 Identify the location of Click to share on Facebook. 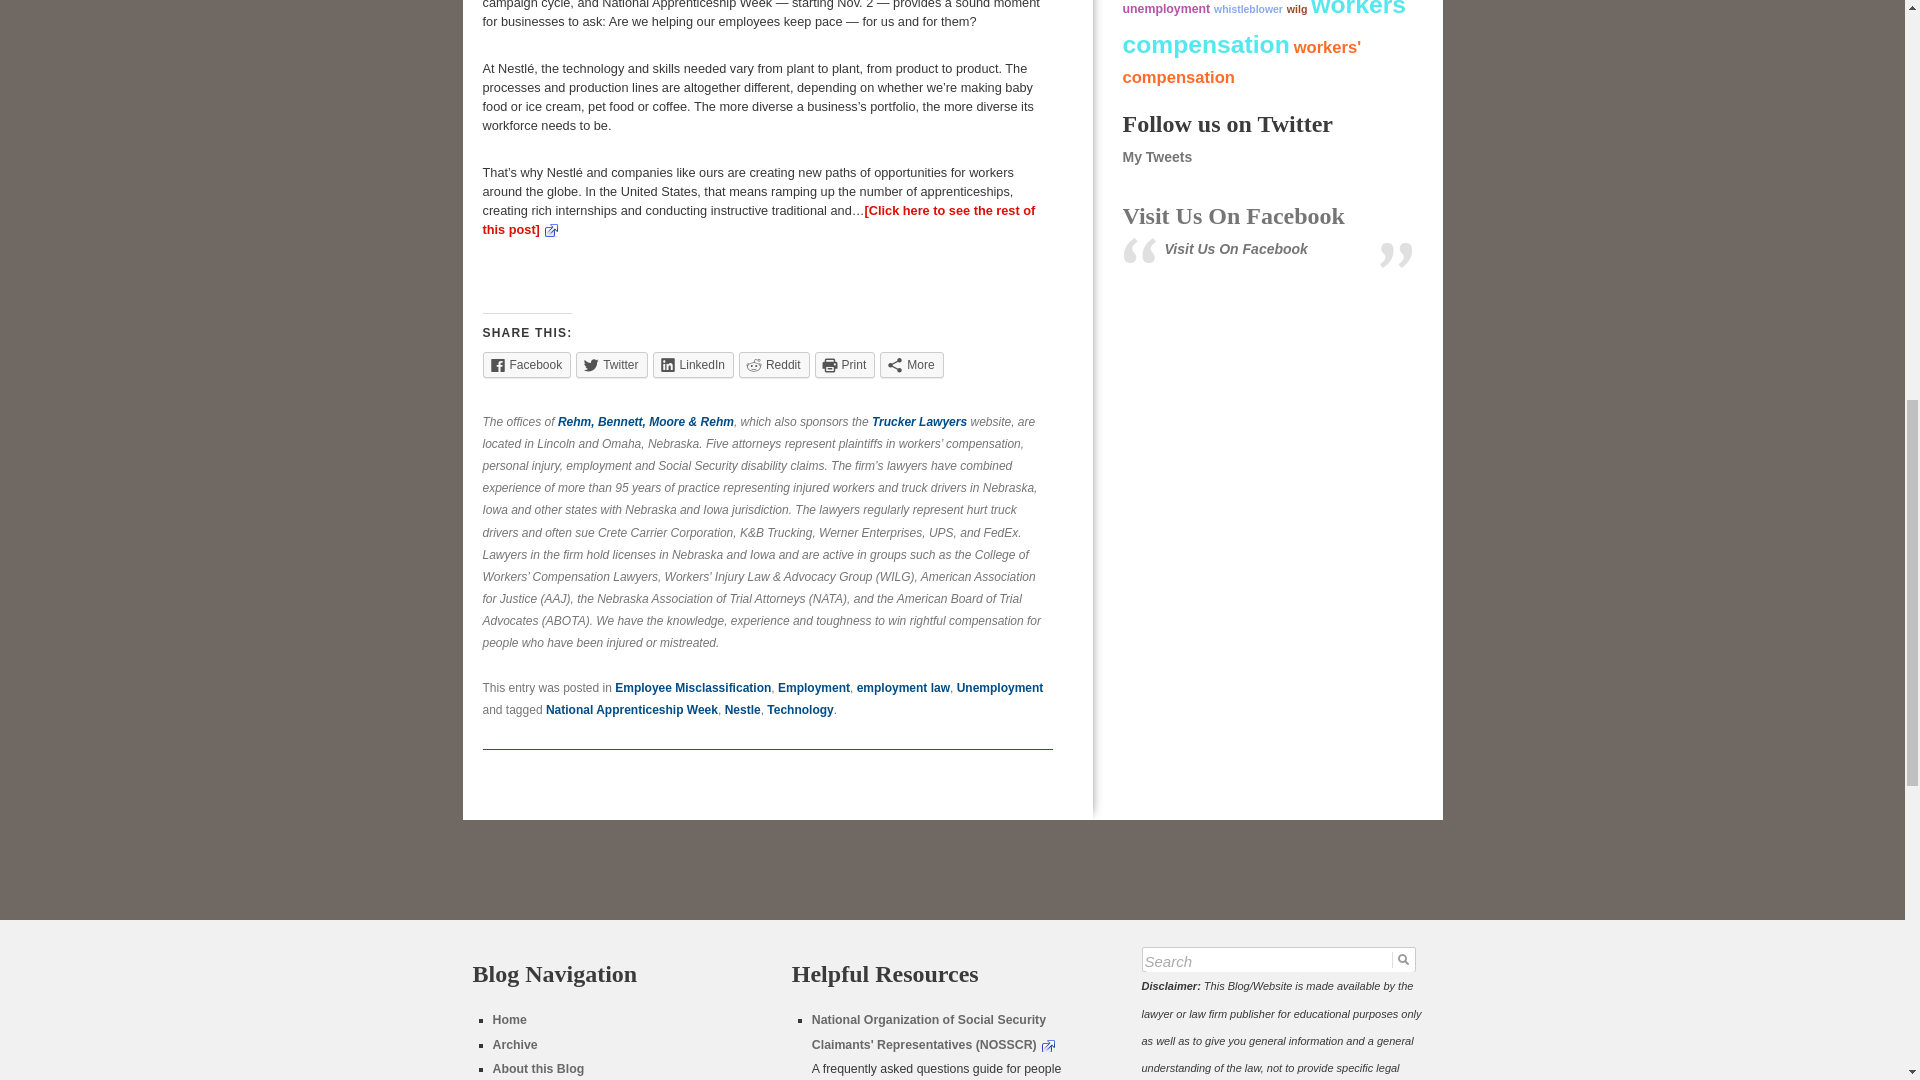
(526, 365).